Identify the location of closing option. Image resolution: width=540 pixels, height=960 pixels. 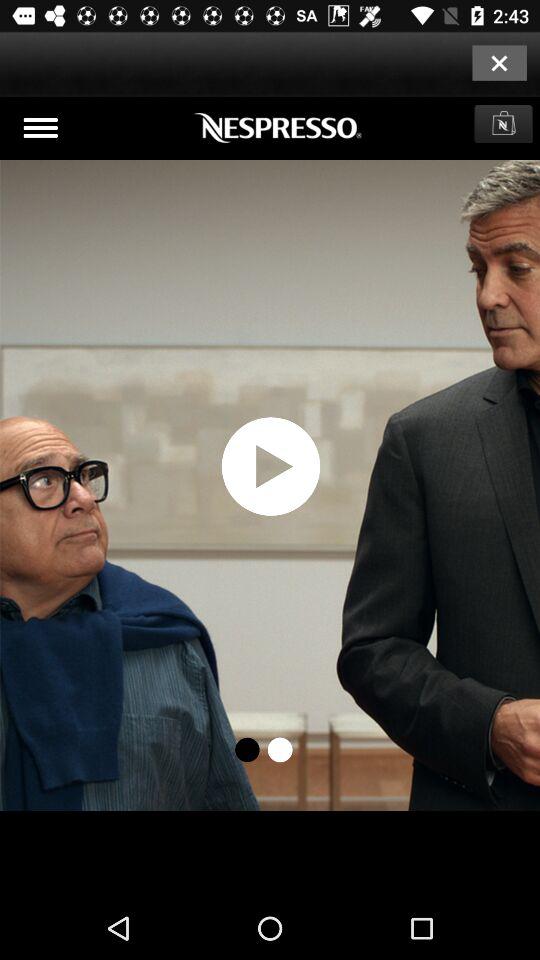
(499, 62).